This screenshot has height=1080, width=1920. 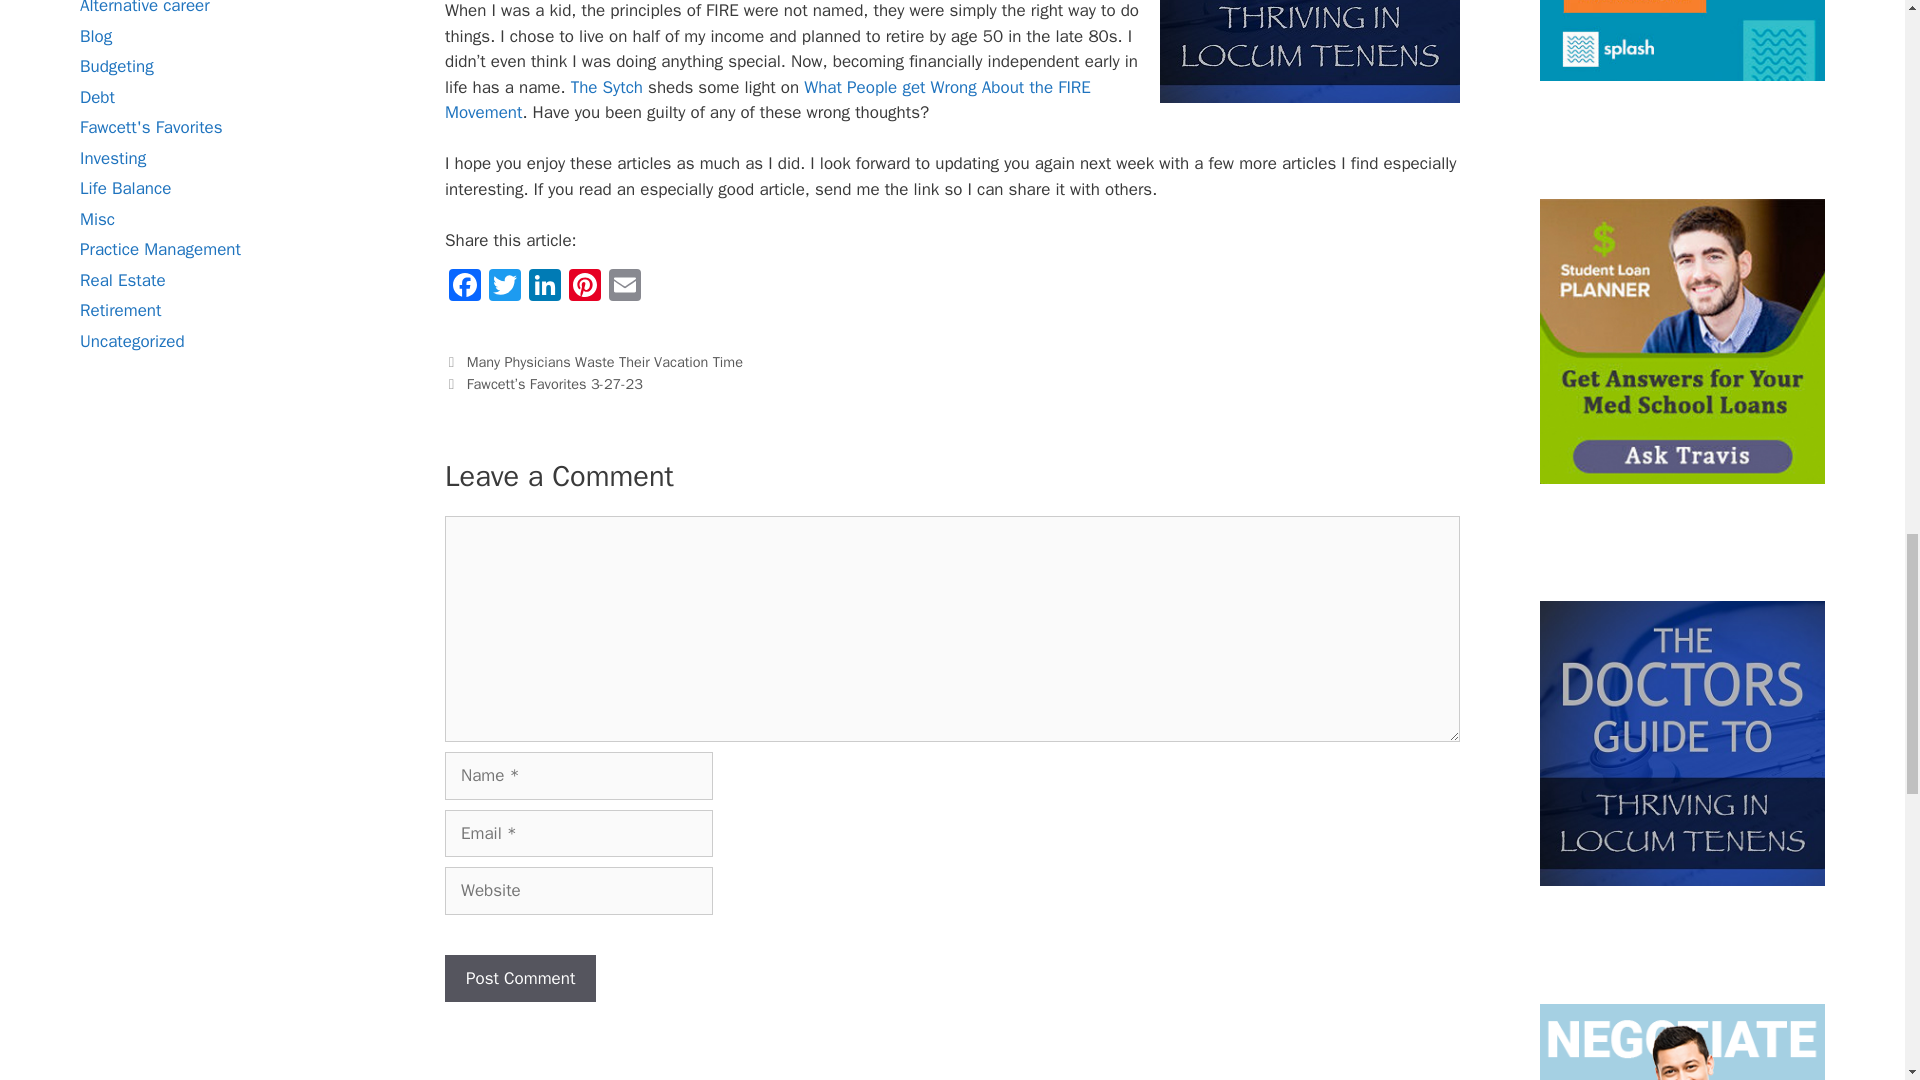 I want to click on Post Comment, so click(x=520, y=978).